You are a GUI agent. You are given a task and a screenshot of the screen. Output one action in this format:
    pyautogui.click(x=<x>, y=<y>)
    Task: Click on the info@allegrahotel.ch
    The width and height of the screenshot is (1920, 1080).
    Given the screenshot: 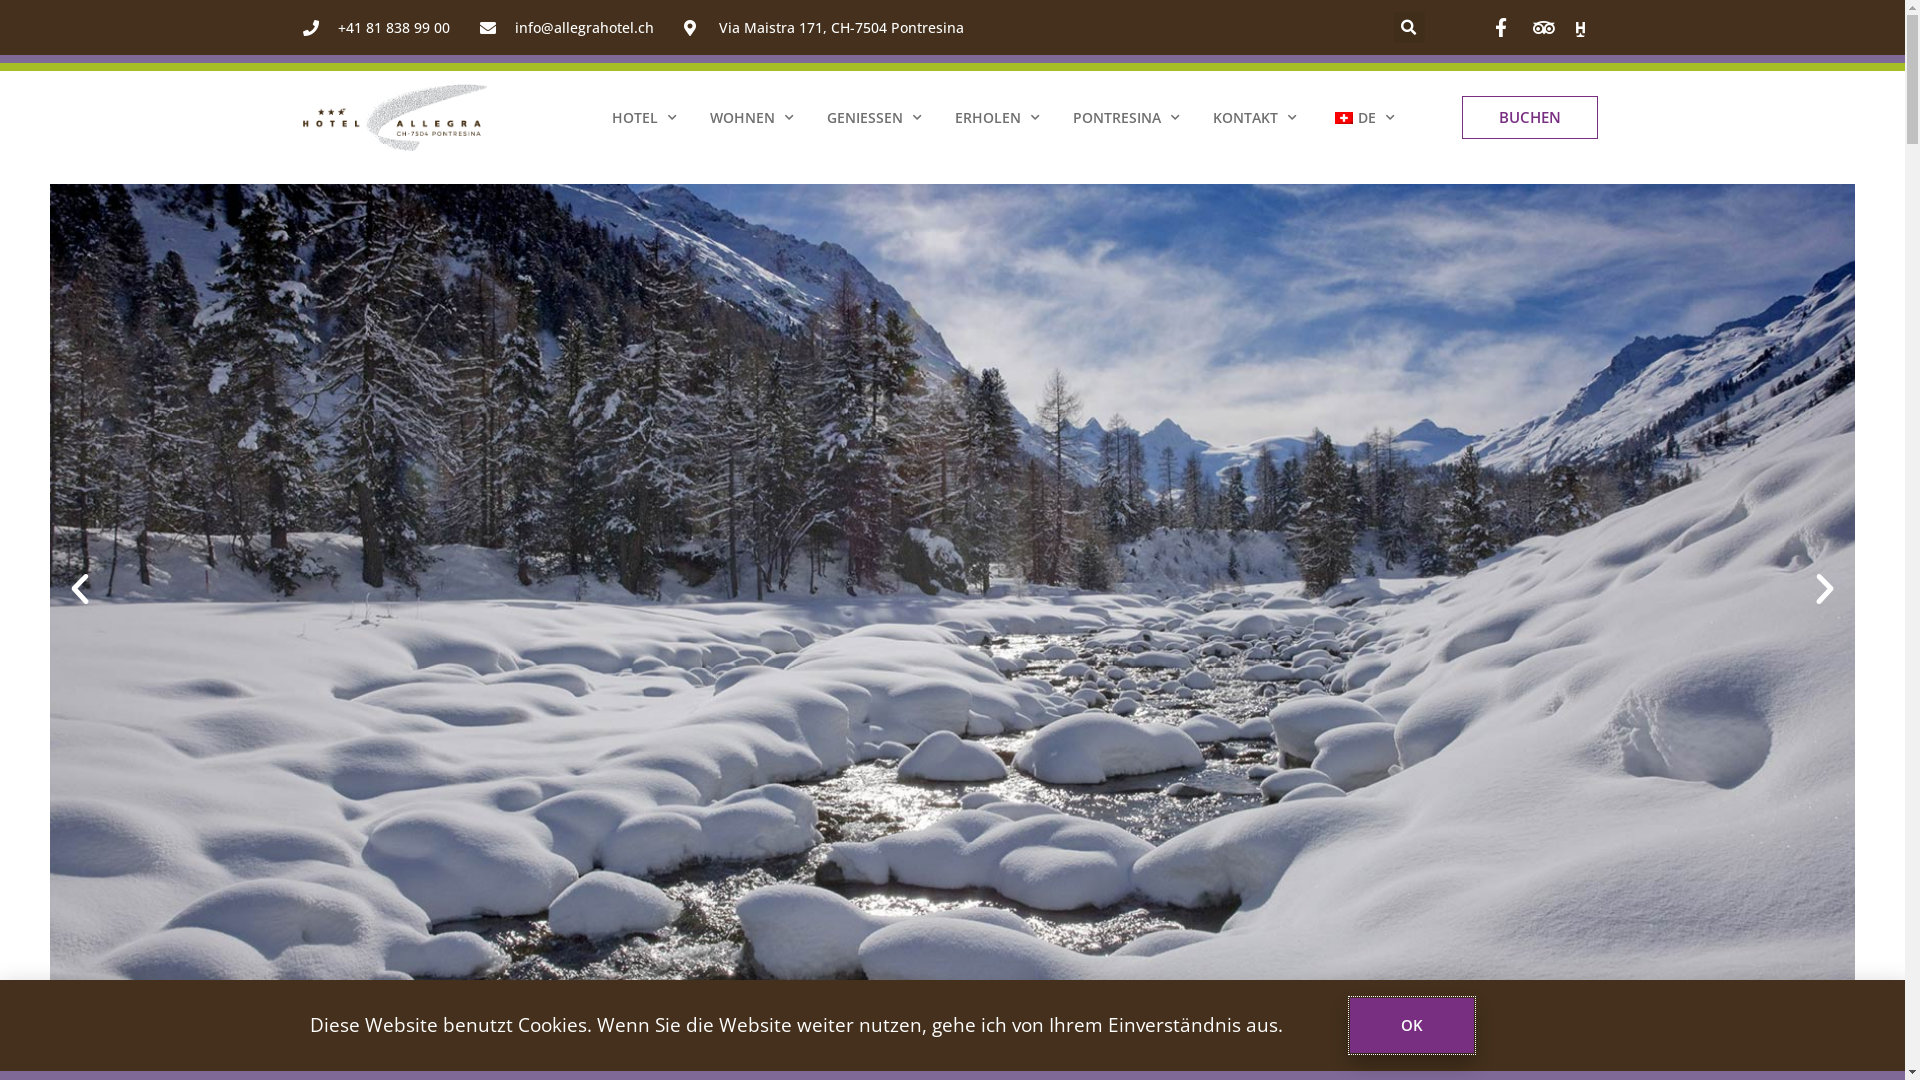 What is the action you would take?
    pyautogui.click(x=567, y=28)
    